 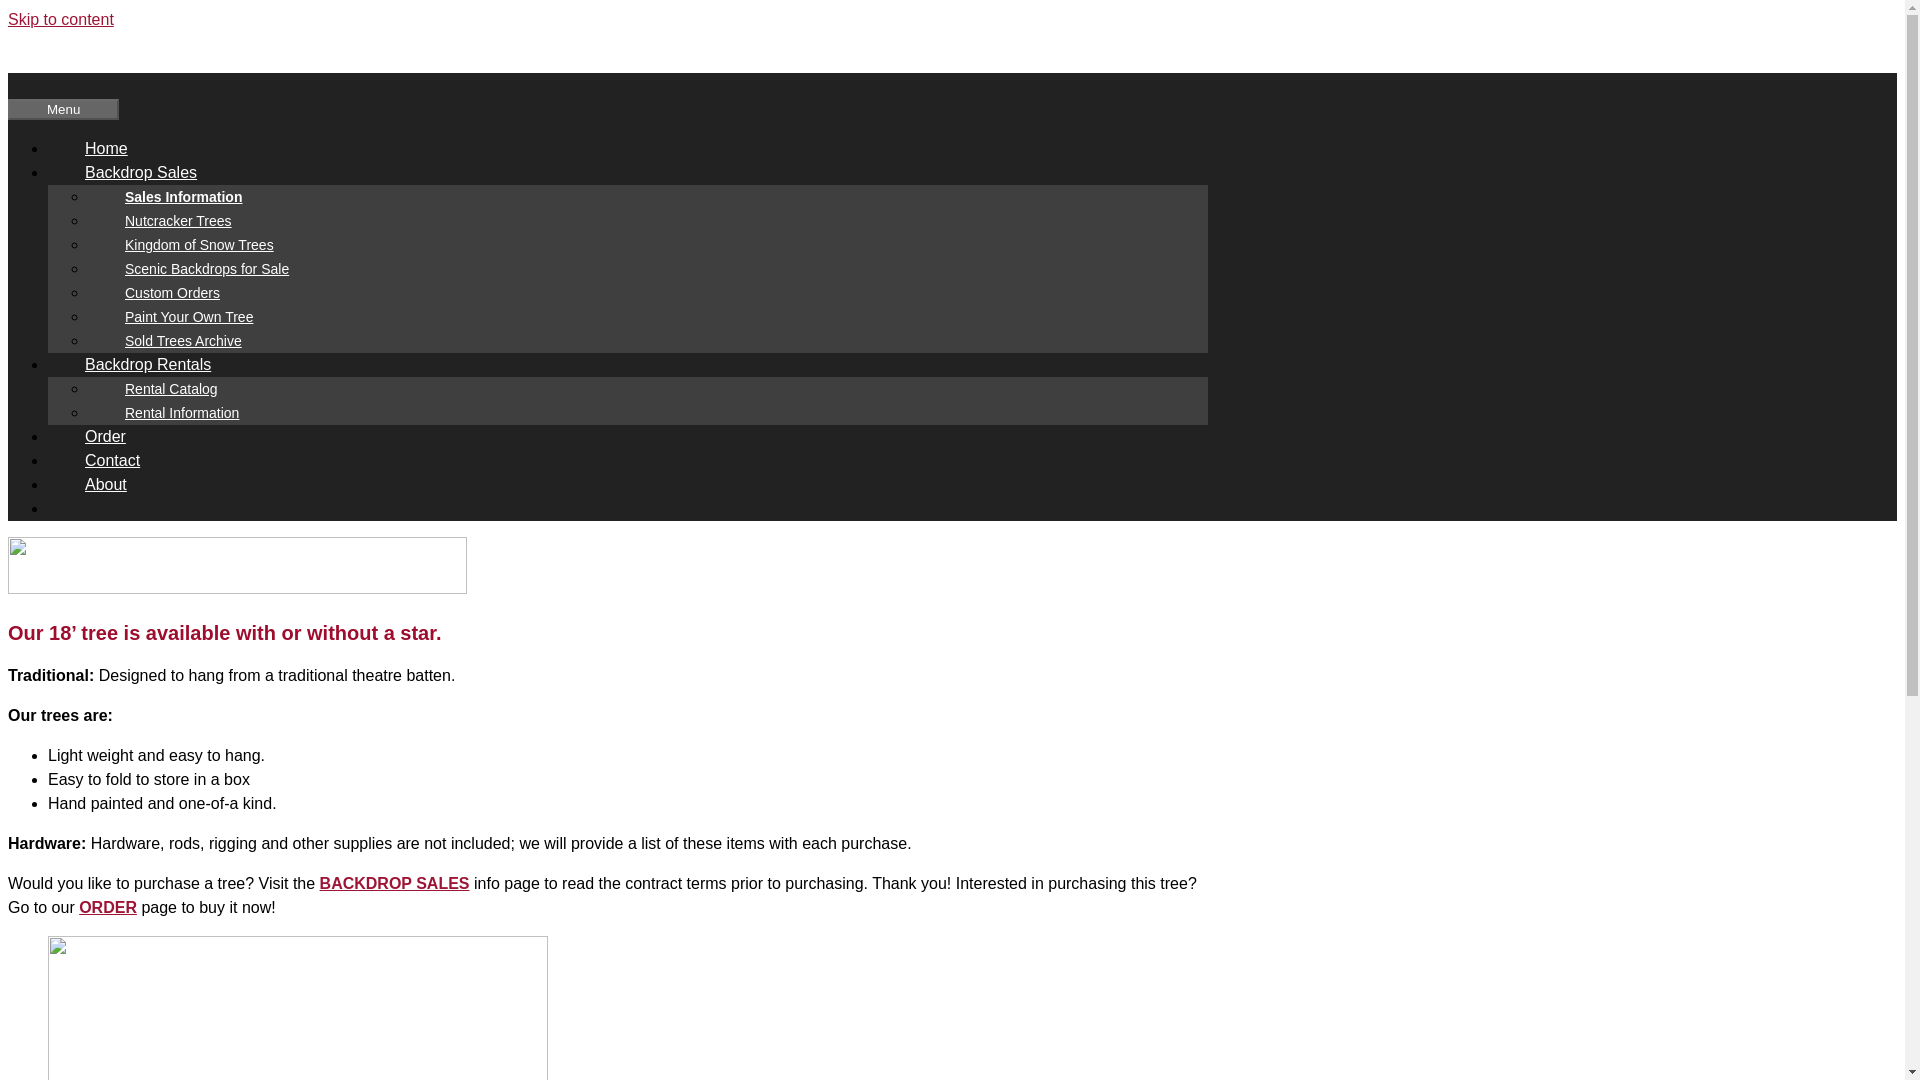 I want to click on About, so click(x=106, y=484).